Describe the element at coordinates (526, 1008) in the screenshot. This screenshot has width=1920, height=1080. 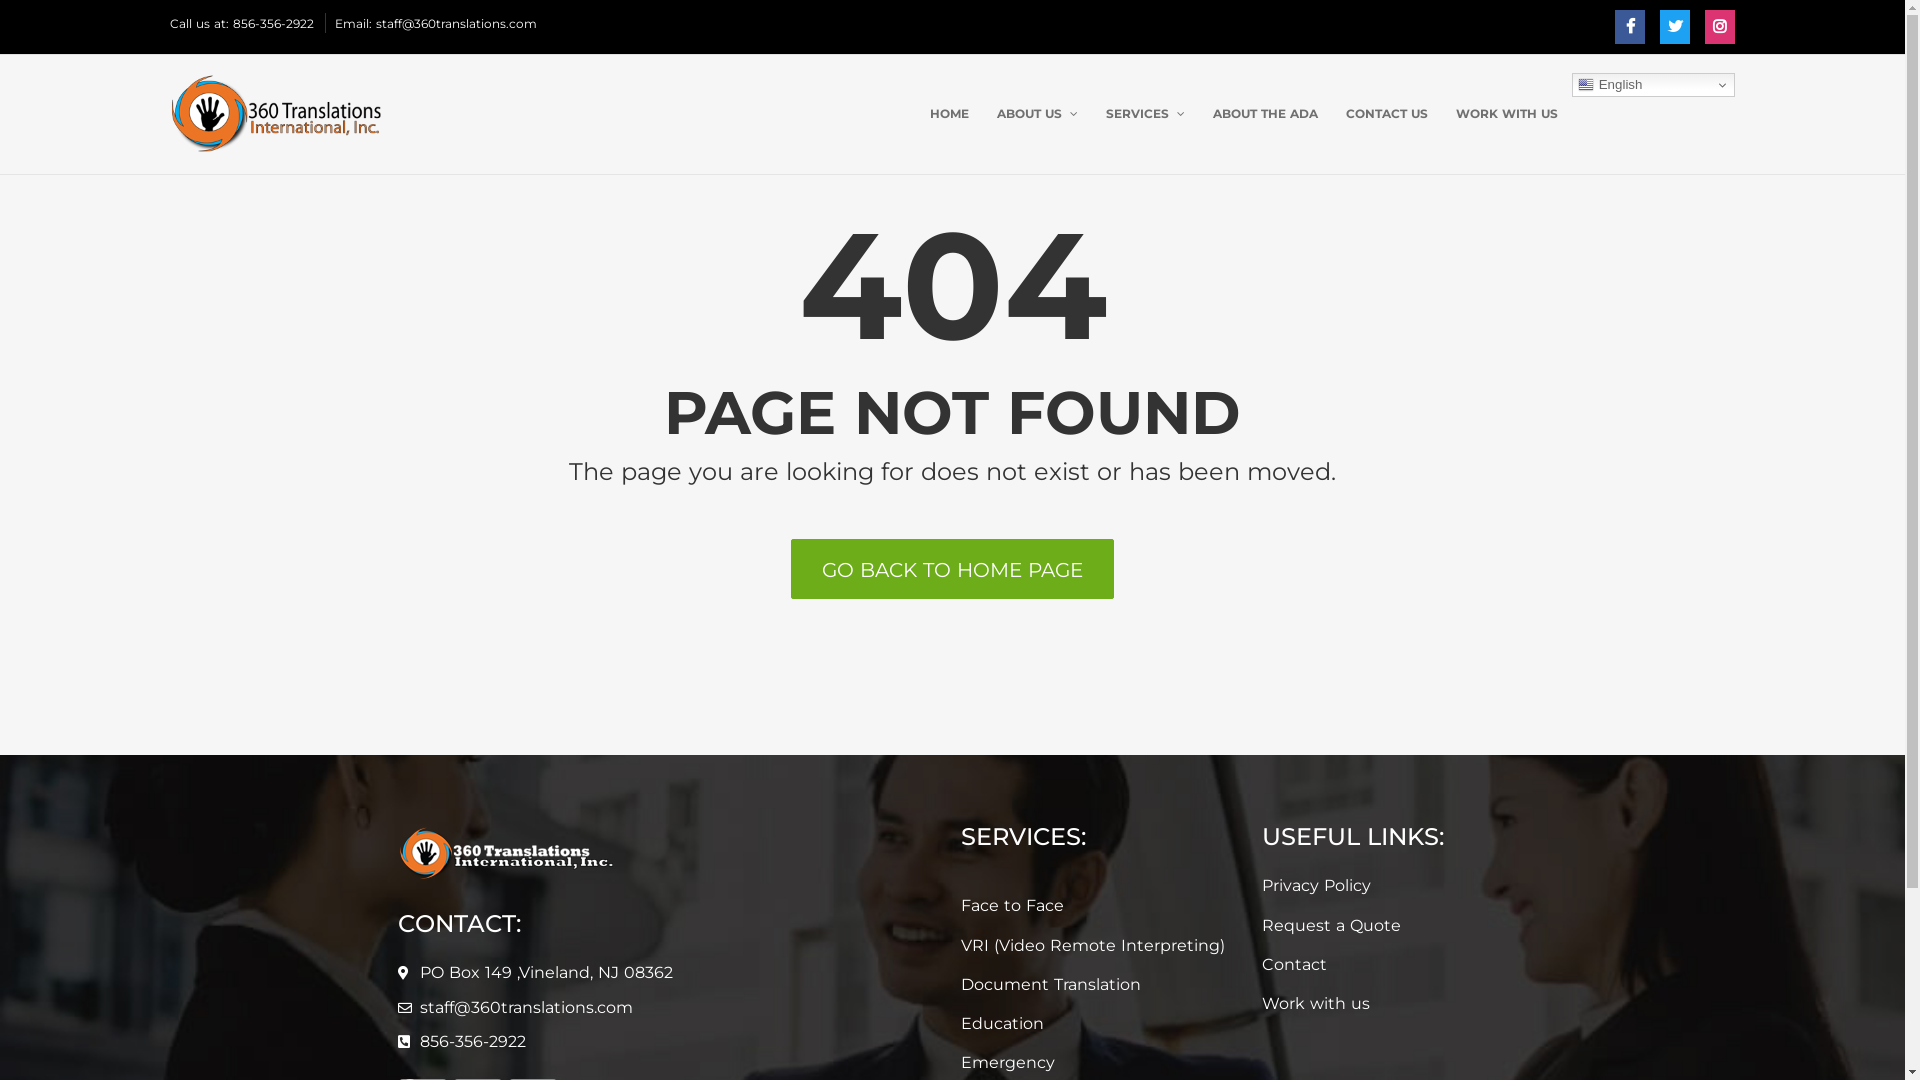
I see `staff@360translations.com` at that location.